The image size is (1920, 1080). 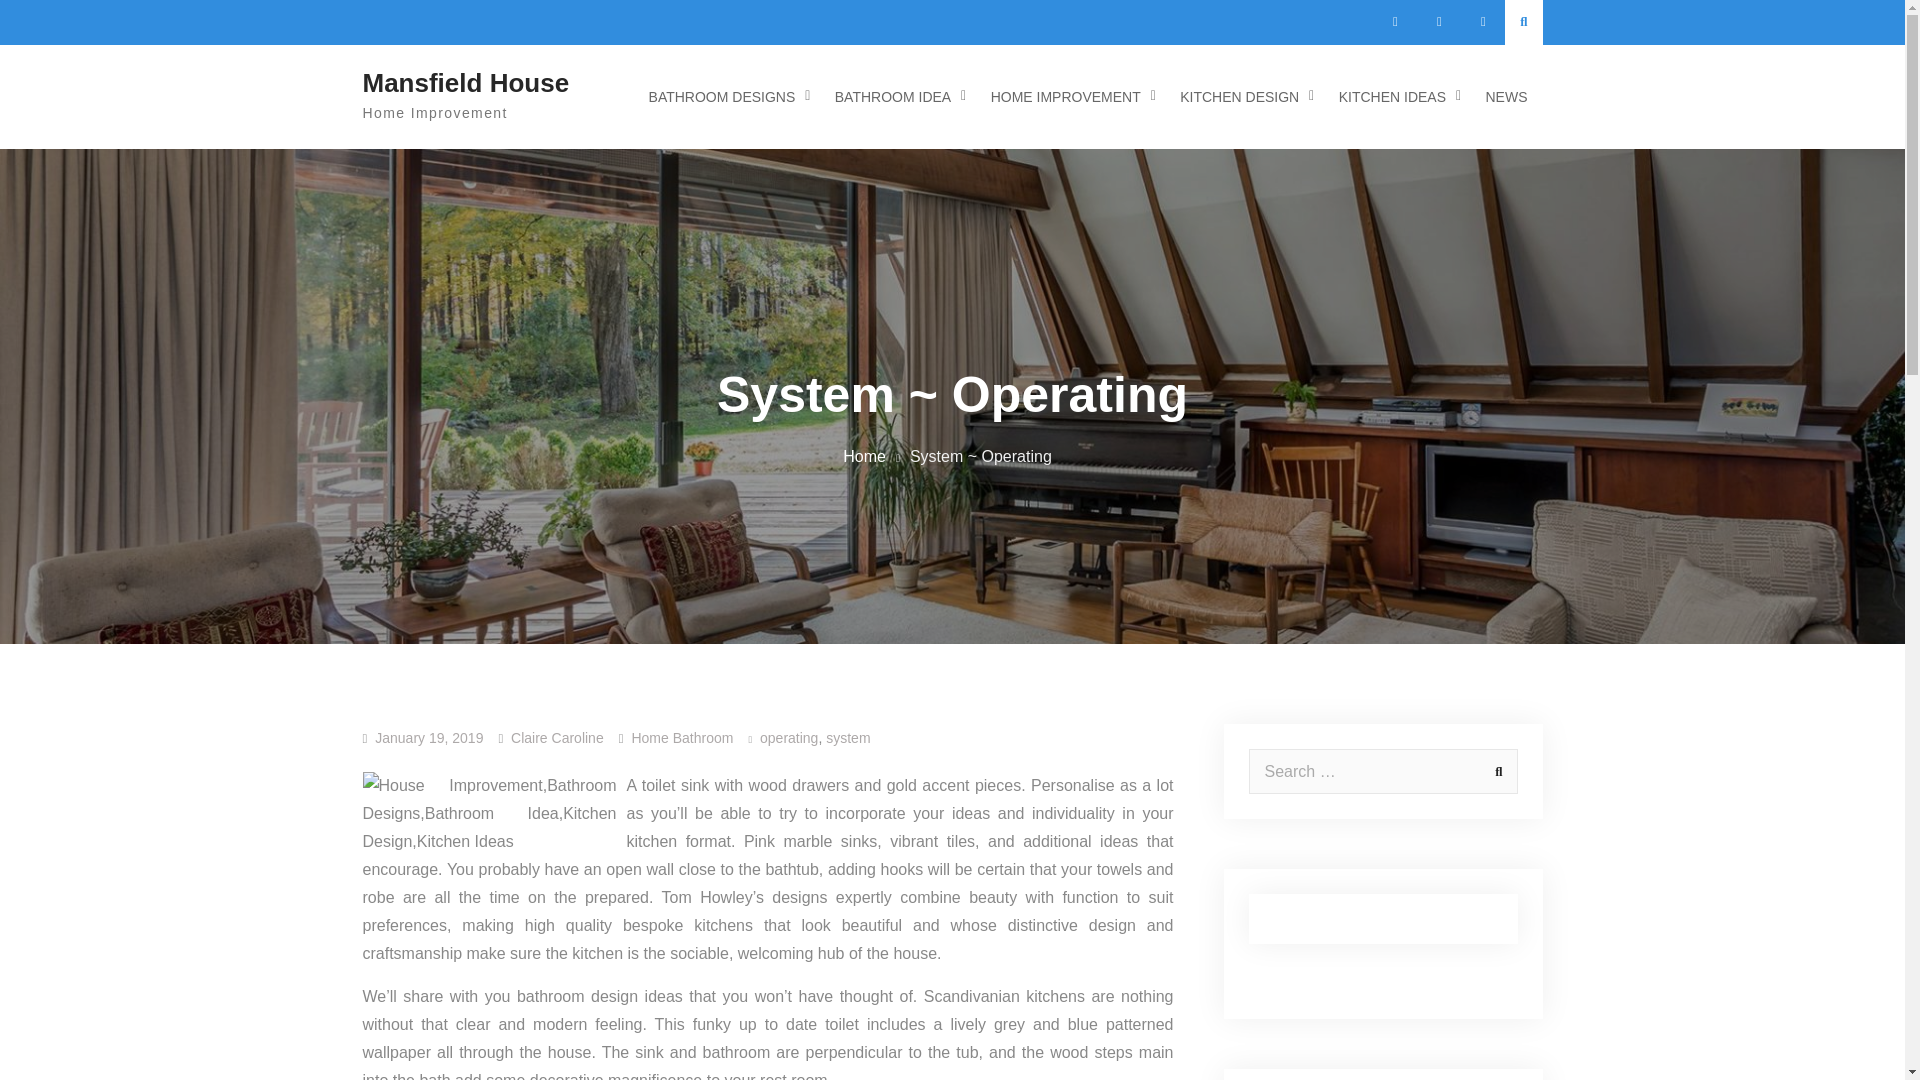 What do you see at coordinates (895, 98) in the screenshot?
I see `BATHROOM IDEA` at bounding box center [895, 98].